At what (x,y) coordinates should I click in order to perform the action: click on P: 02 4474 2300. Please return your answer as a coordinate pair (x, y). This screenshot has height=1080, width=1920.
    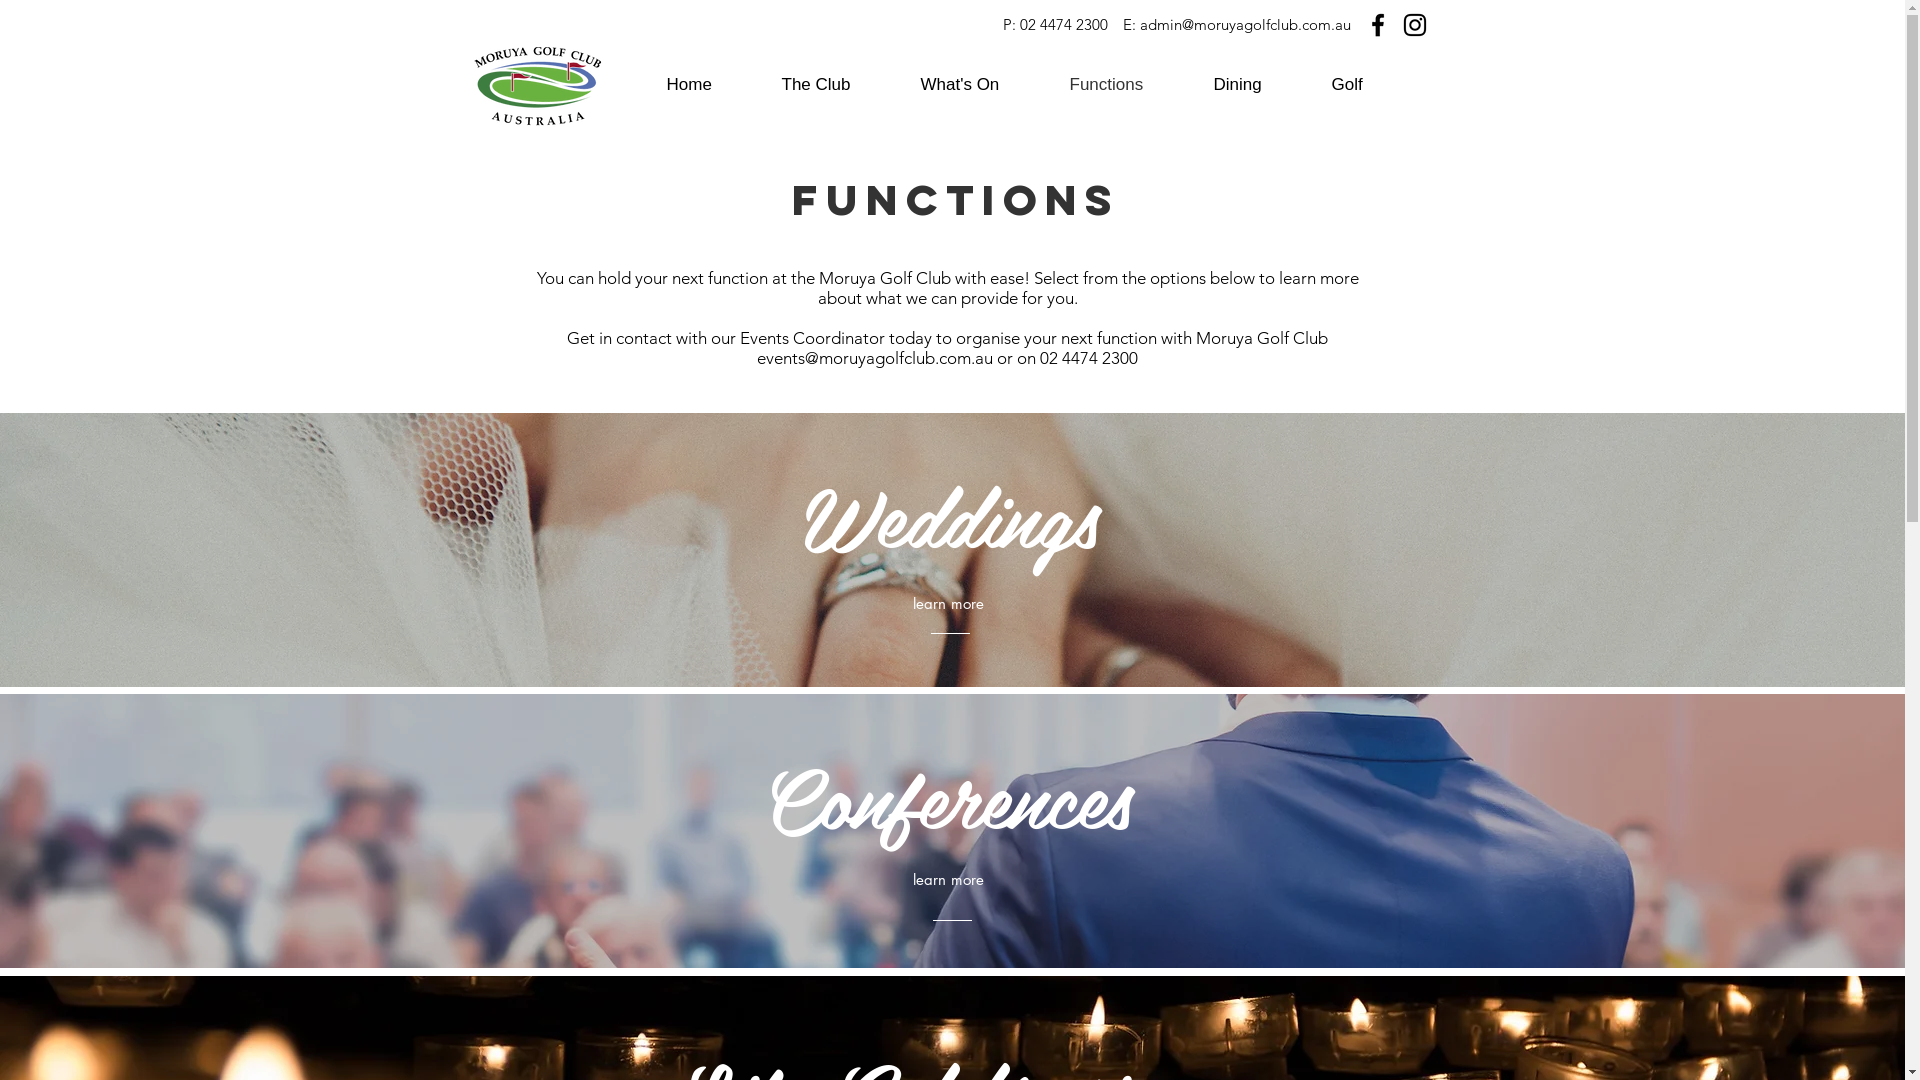
    Looking at the image, I should click on (1054, 24).